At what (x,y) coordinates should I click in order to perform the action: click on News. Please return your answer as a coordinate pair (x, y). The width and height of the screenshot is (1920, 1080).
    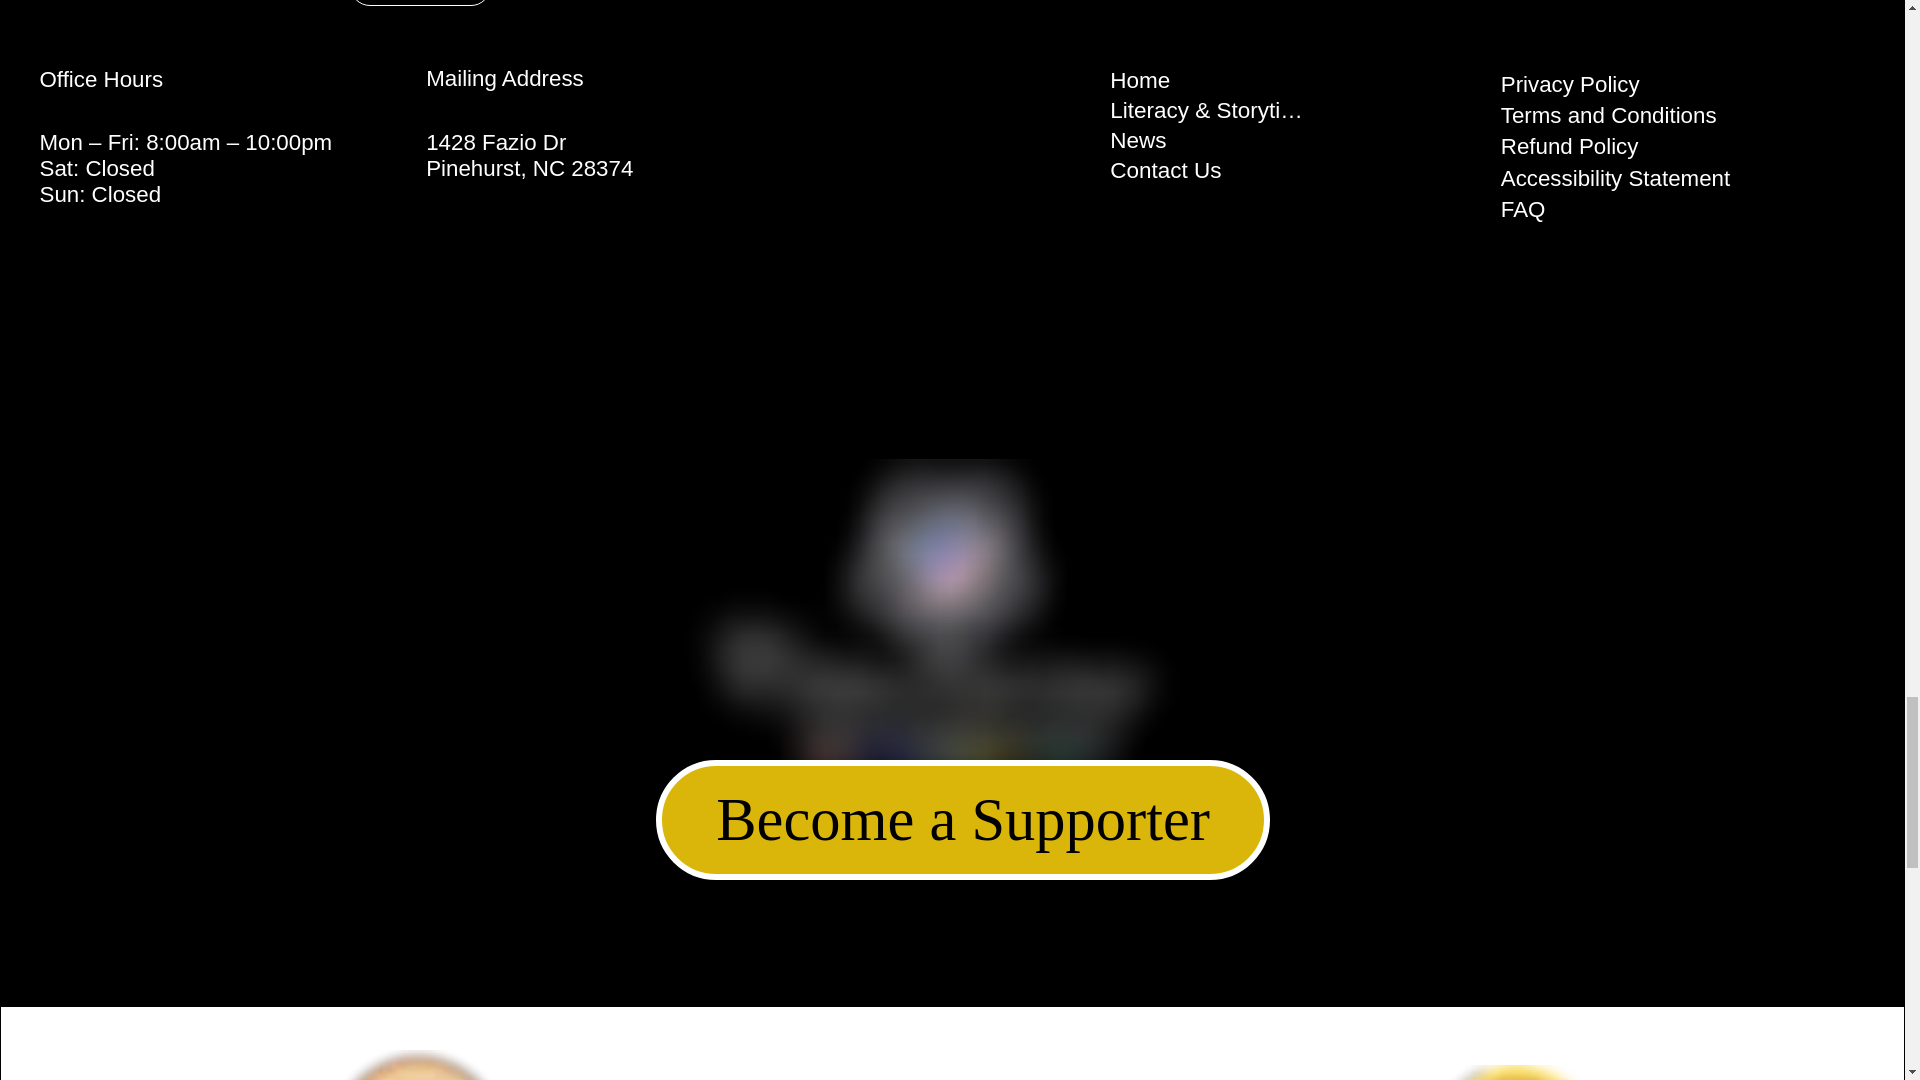
    Looking at the image, I should click on (1210, 140).